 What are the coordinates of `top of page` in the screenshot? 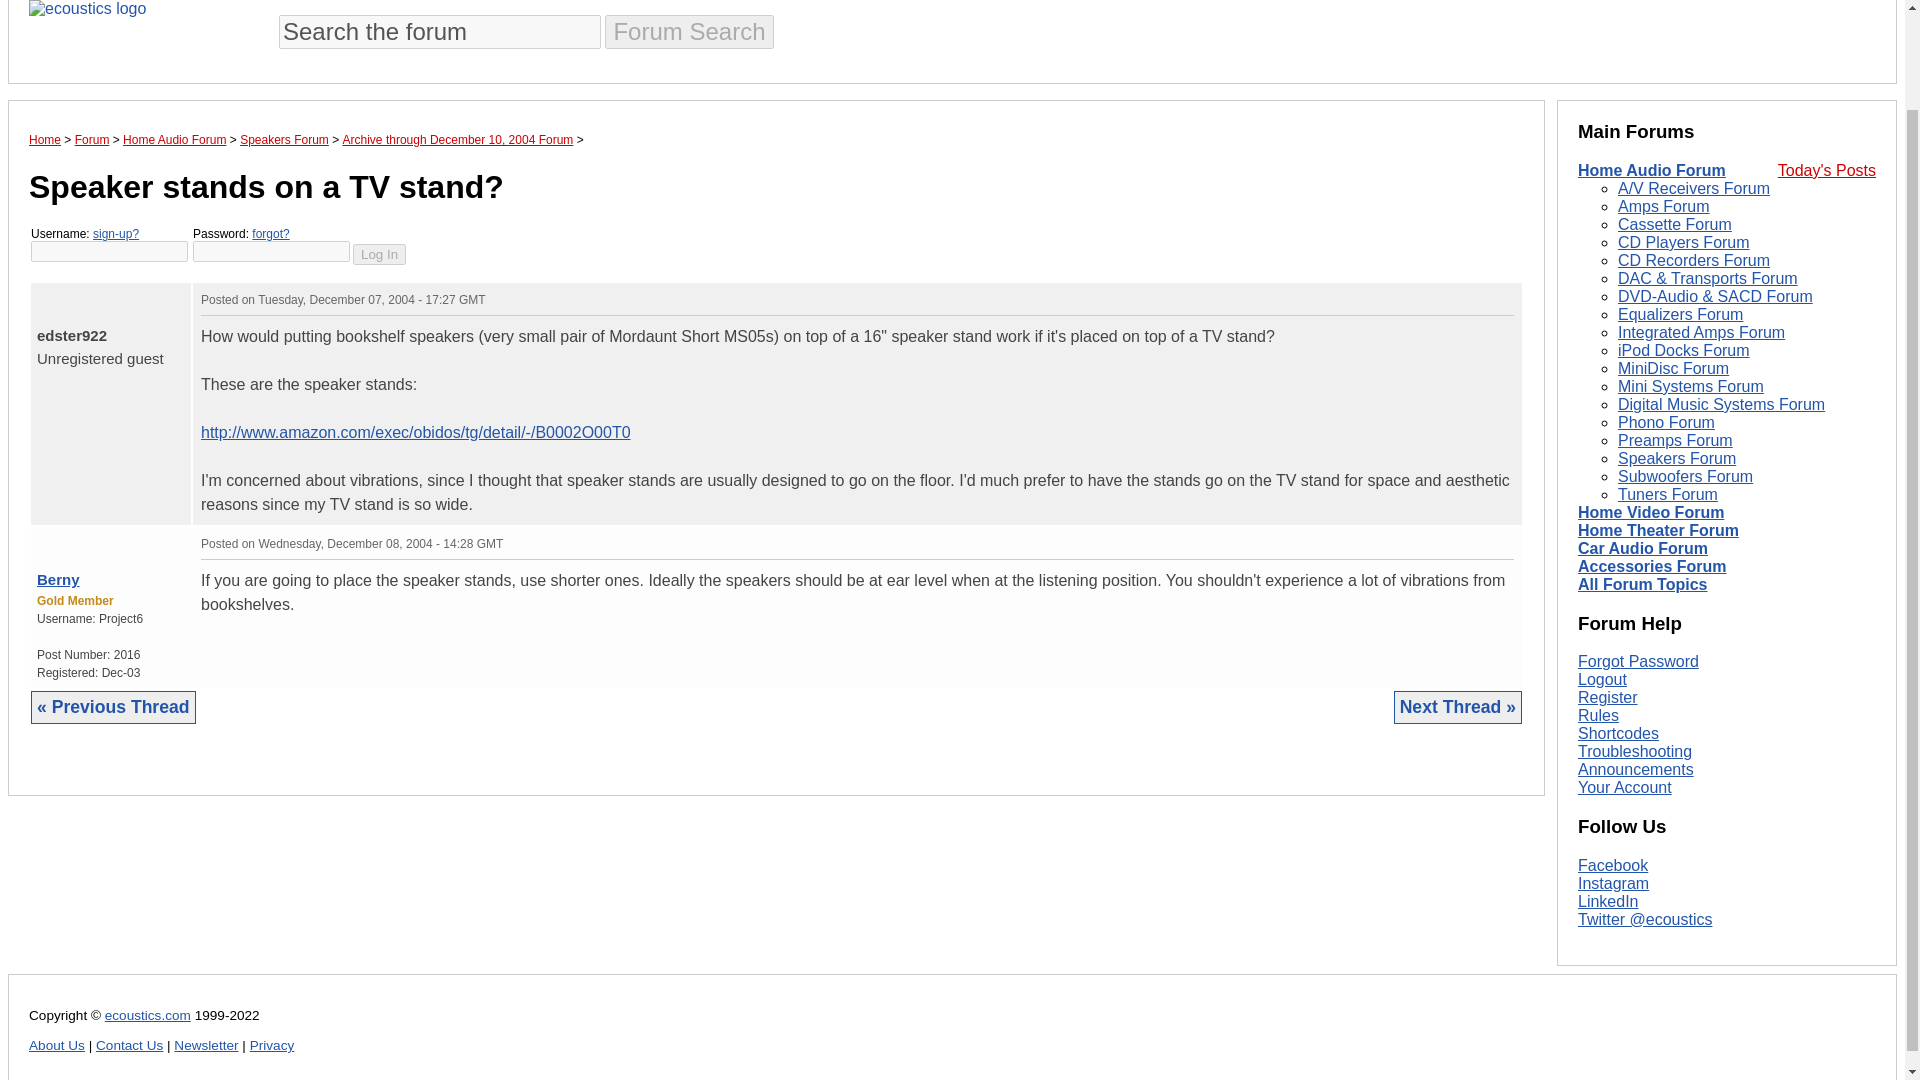 It's located at (42, 540).